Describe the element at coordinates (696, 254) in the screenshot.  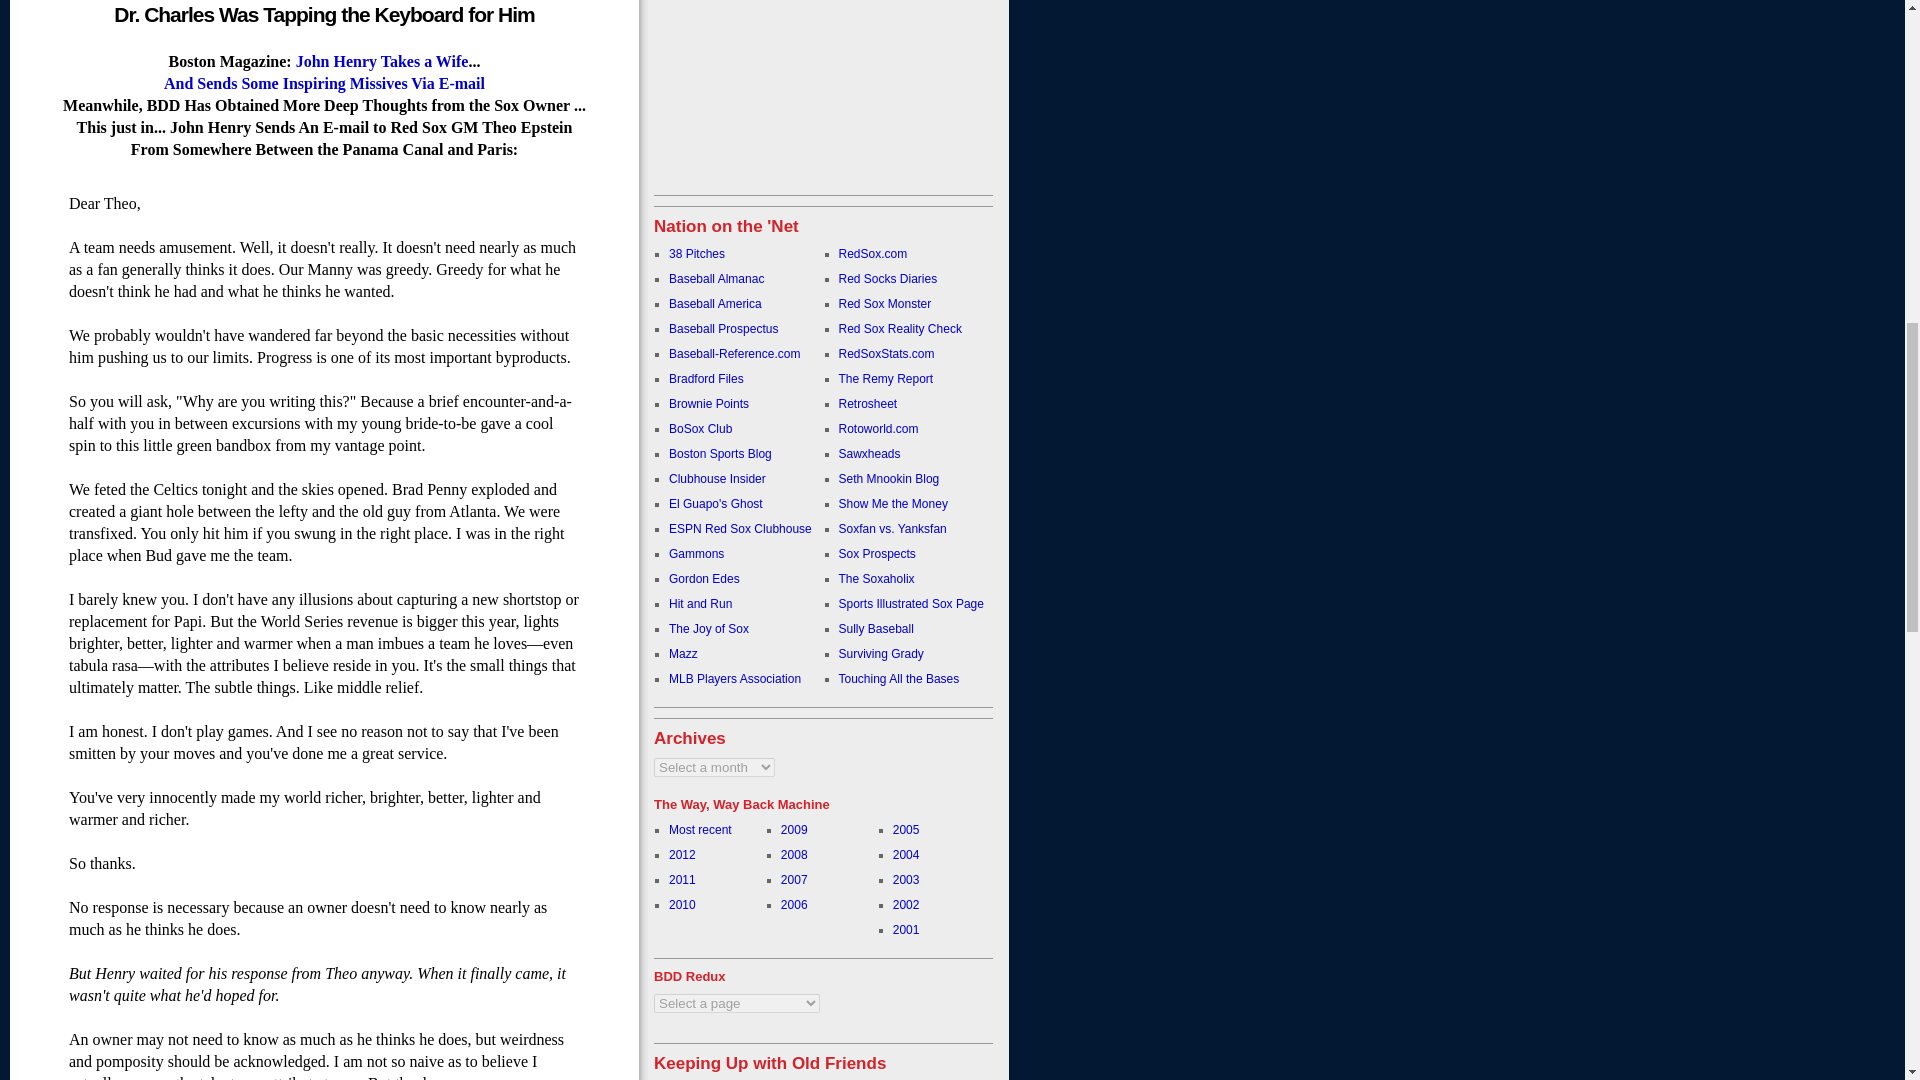
I see `Schilling may have something to say about that` at that location.